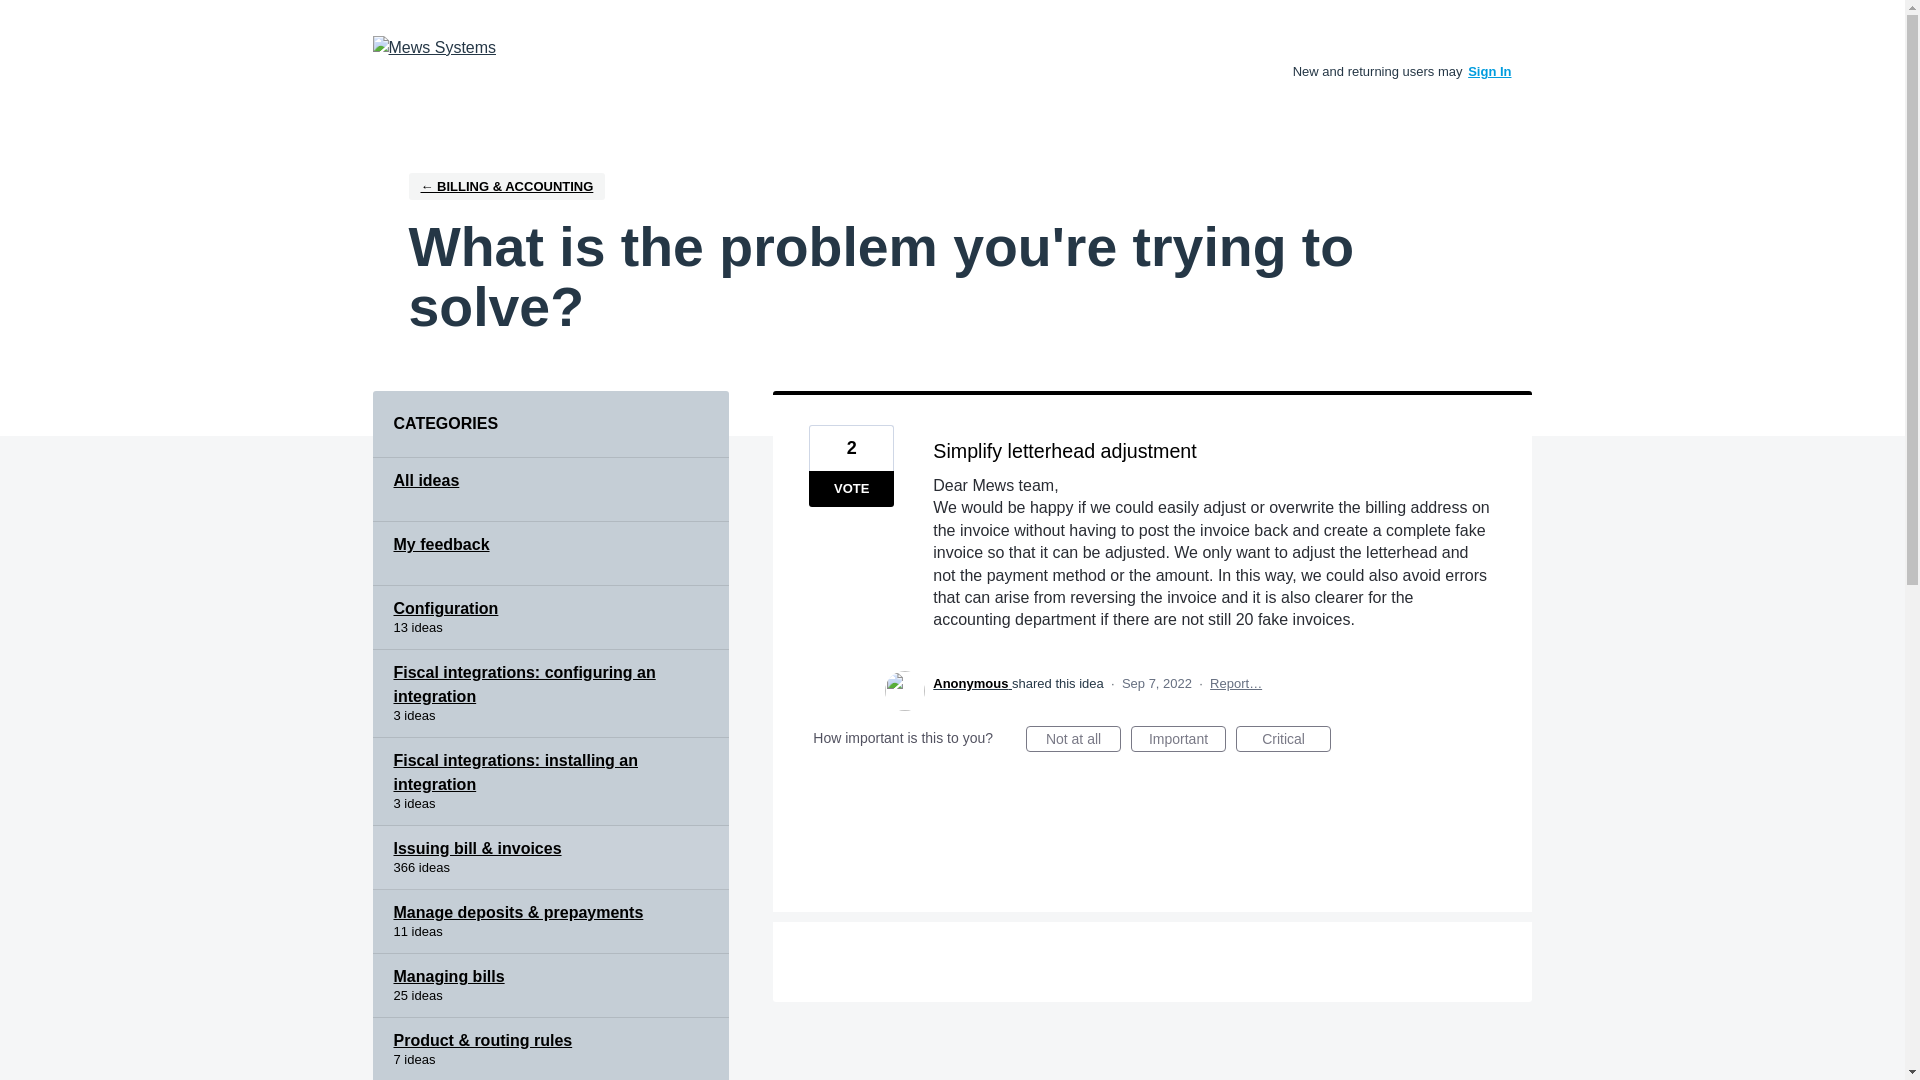 The width and height of the screenshot is (1920, 1080). I want to click on Fiscal integrations: configuring an integration, so click(550, 694).